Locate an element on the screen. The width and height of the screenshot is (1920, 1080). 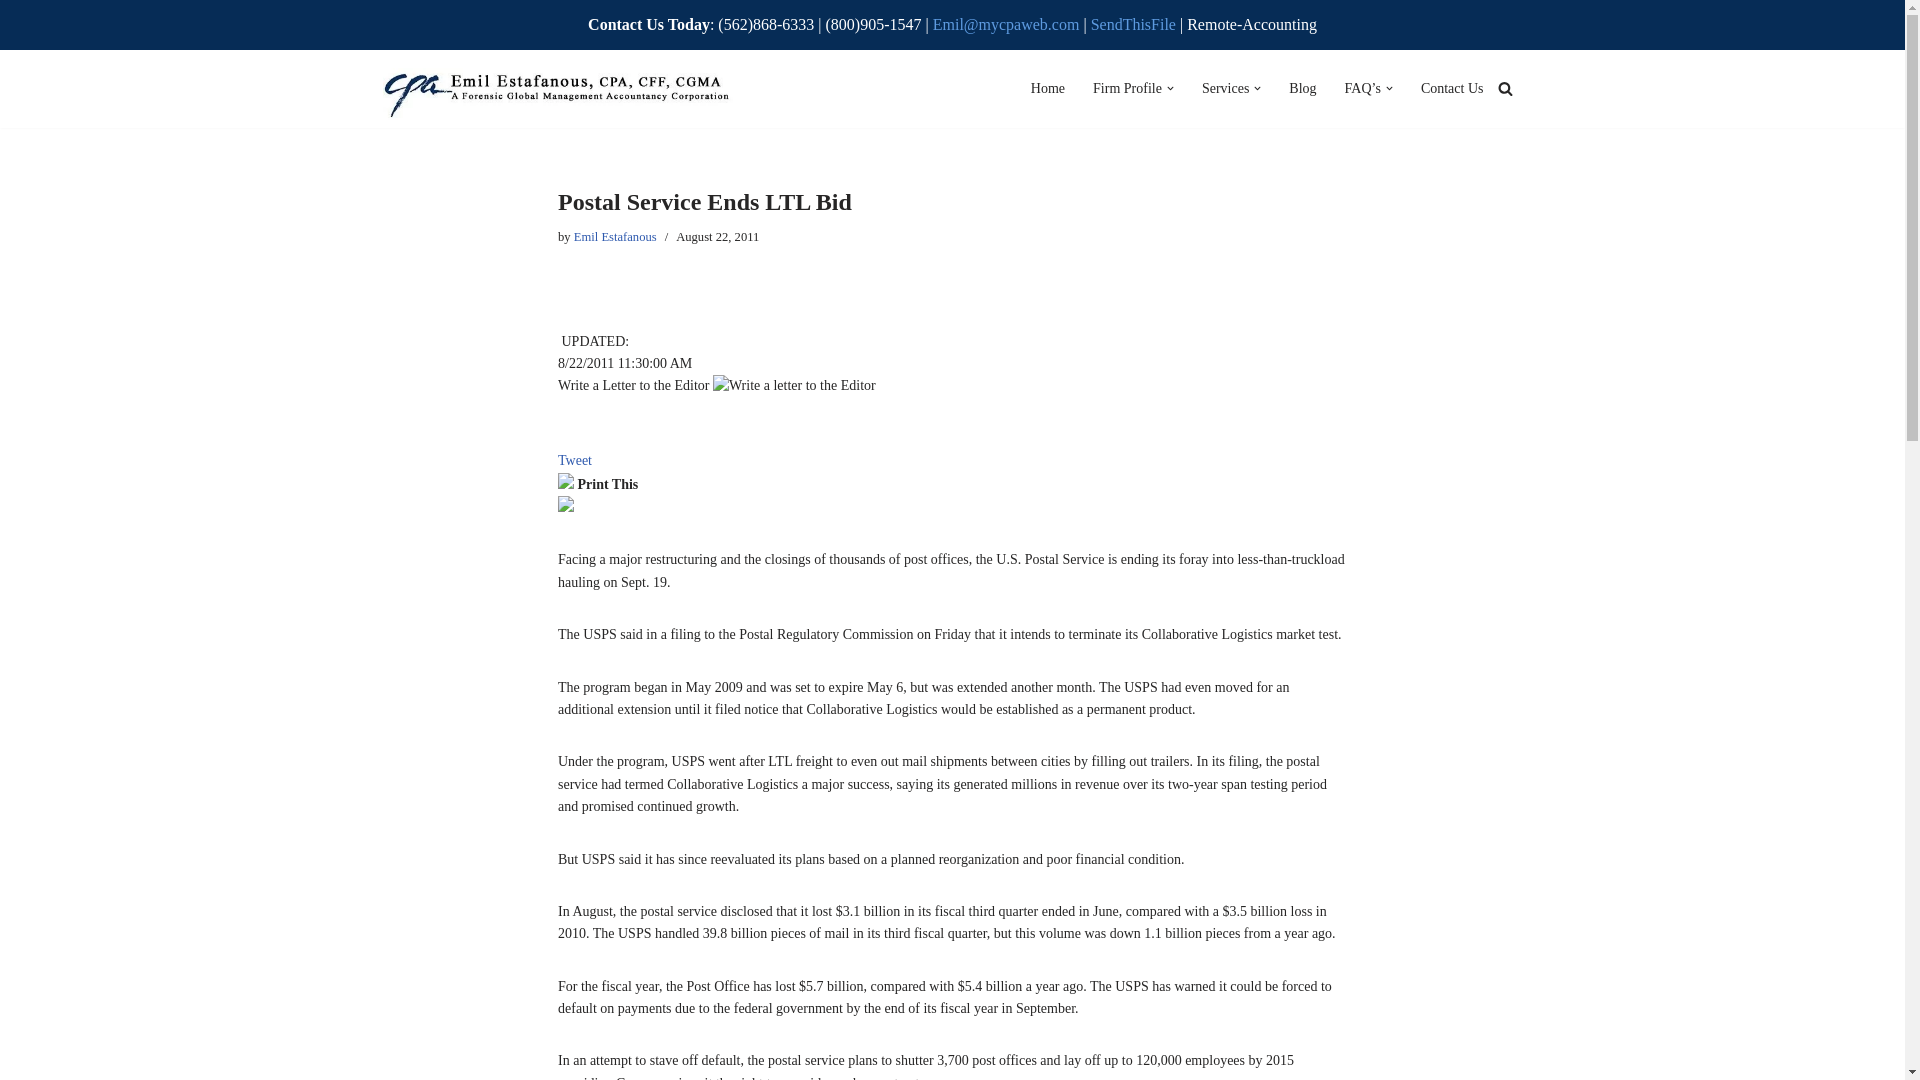
Posts by Emil Estafanous is located at coordinates (615, 237).